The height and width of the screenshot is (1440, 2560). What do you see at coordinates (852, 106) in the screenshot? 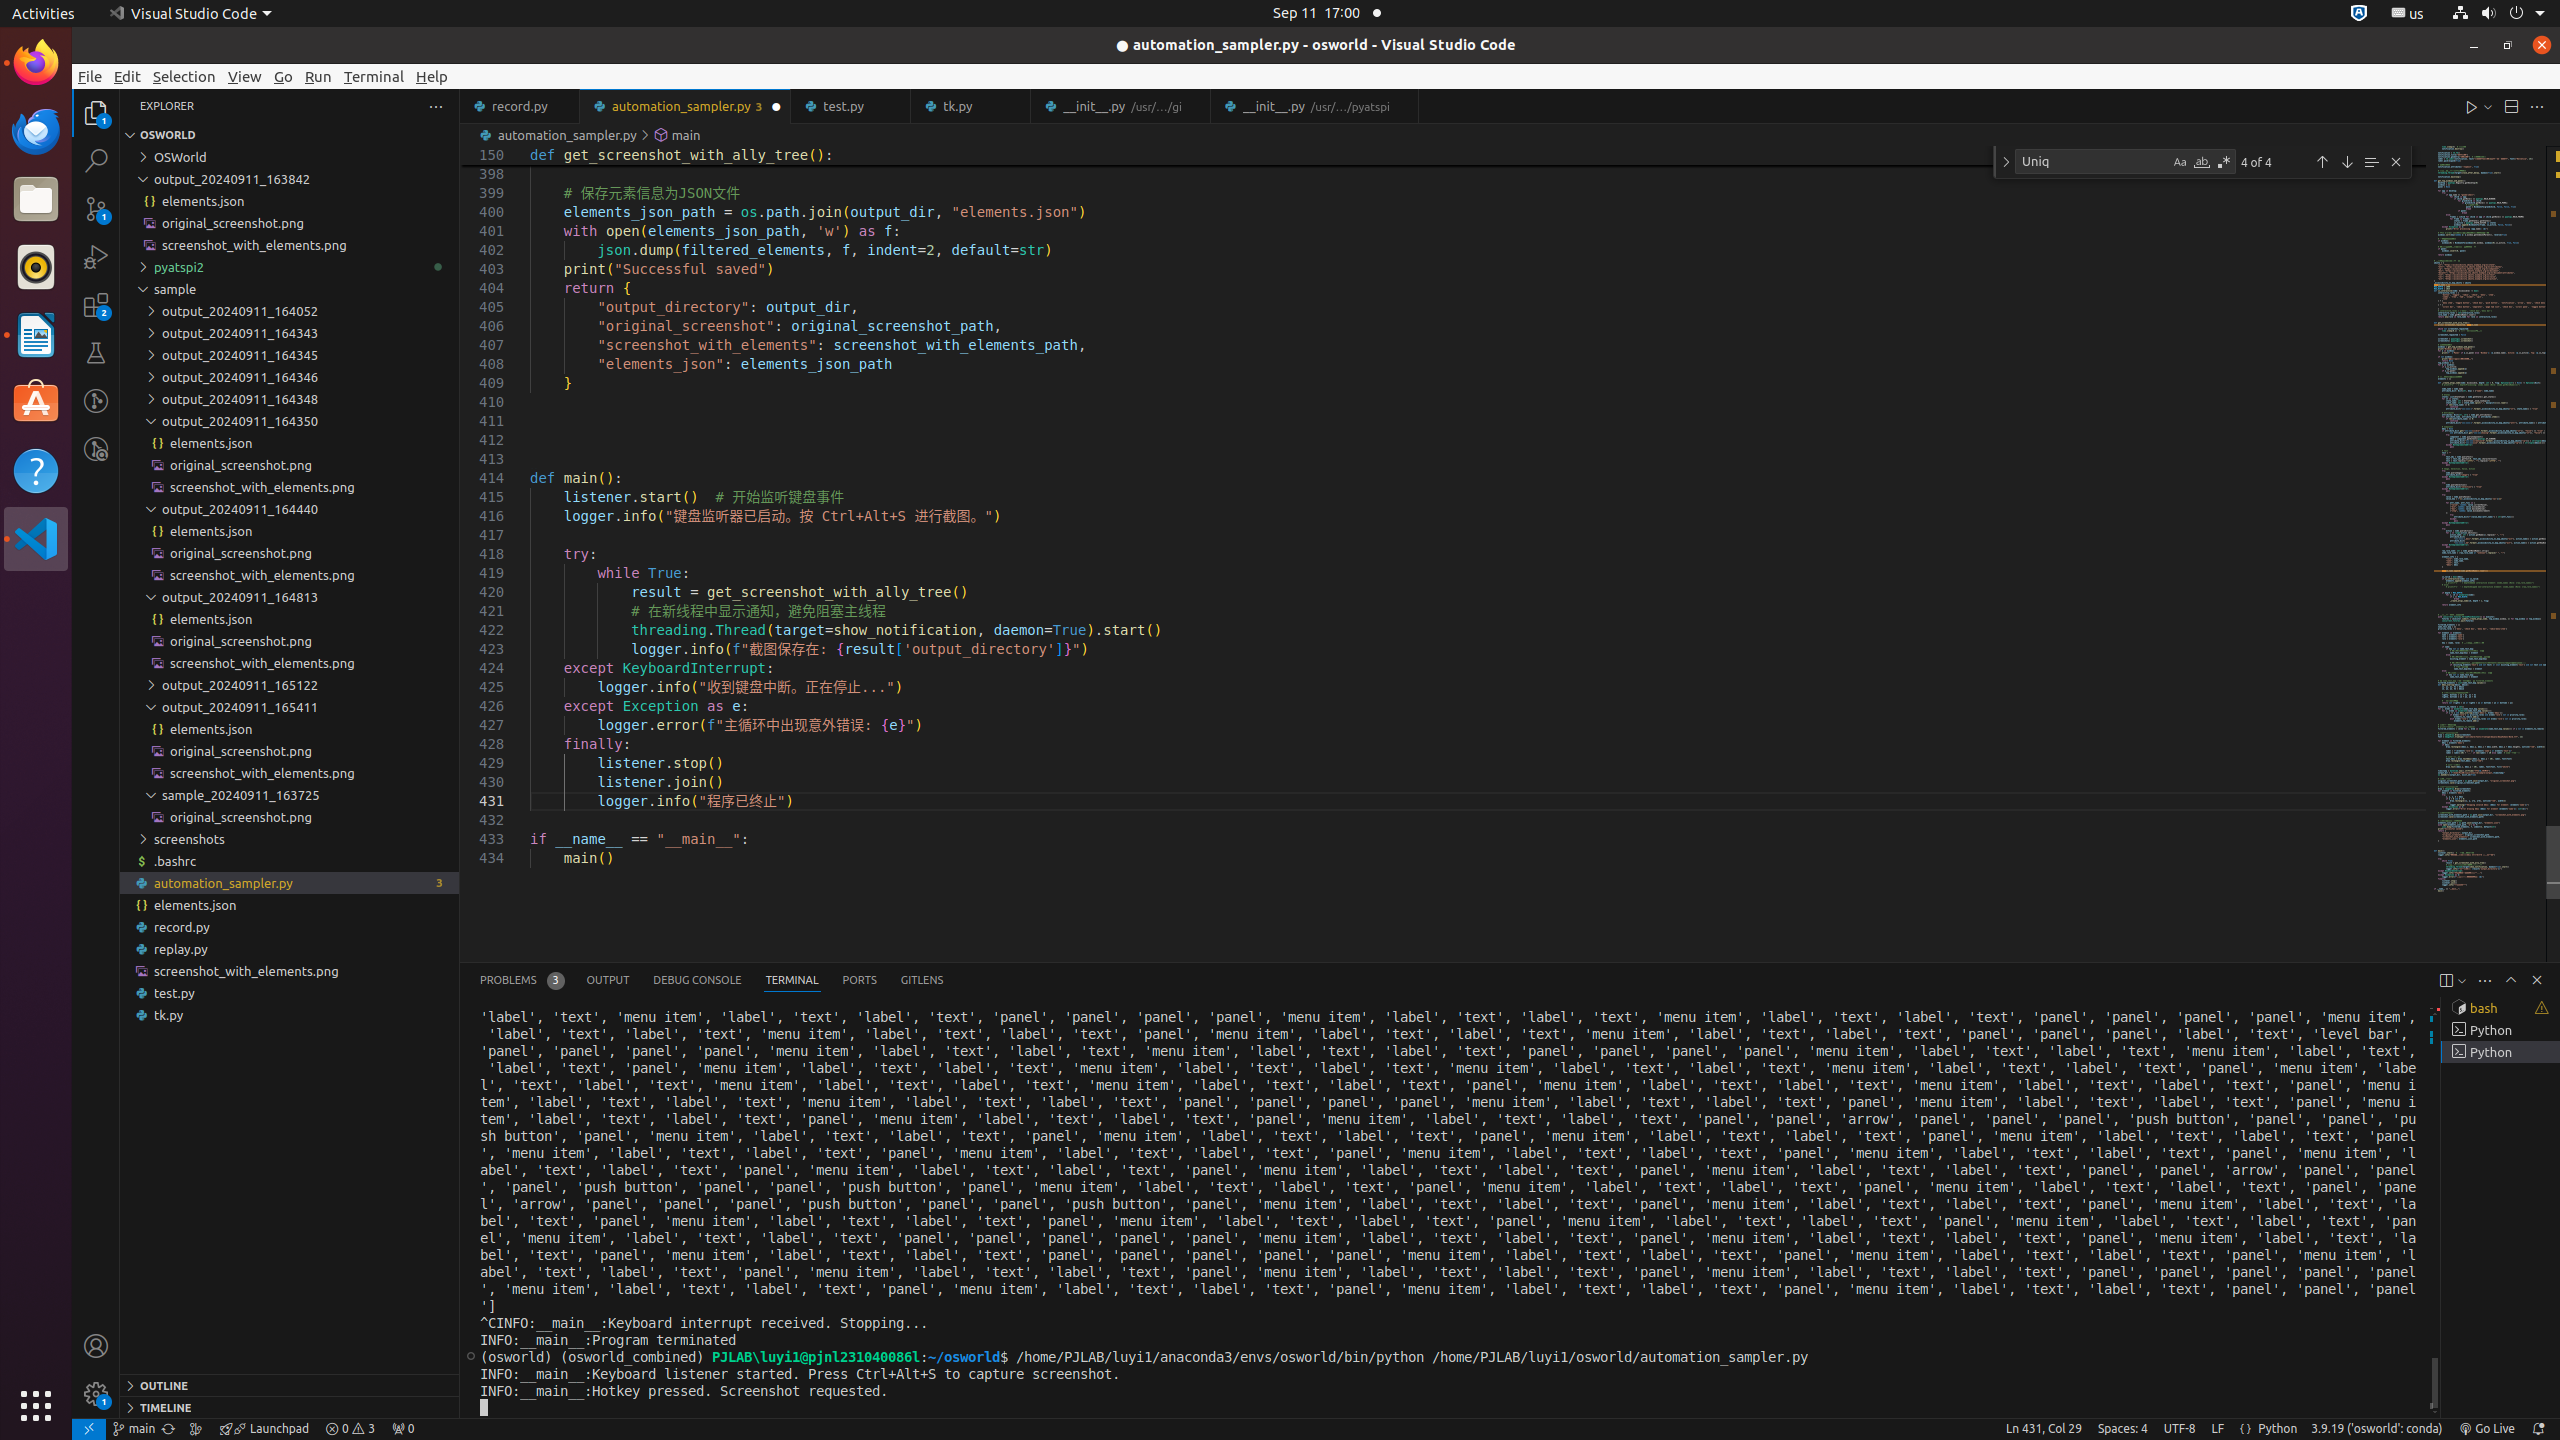
I see `test.py` at bounding box center [852, 106].